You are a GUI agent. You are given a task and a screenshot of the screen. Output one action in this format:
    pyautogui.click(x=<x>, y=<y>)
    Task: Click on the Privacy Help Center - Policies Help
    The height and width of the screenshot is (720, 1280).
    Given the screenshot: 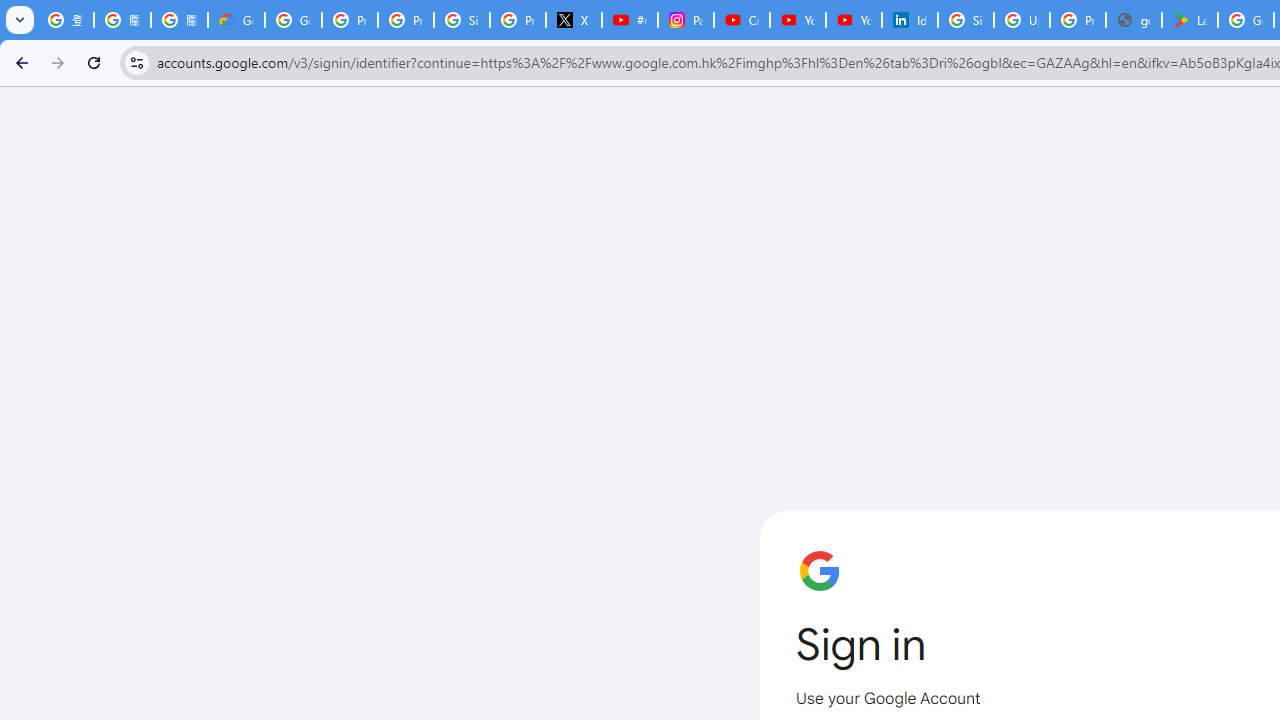 What is the action you would take?
    pyautogui.click(x=405, y=20)
    